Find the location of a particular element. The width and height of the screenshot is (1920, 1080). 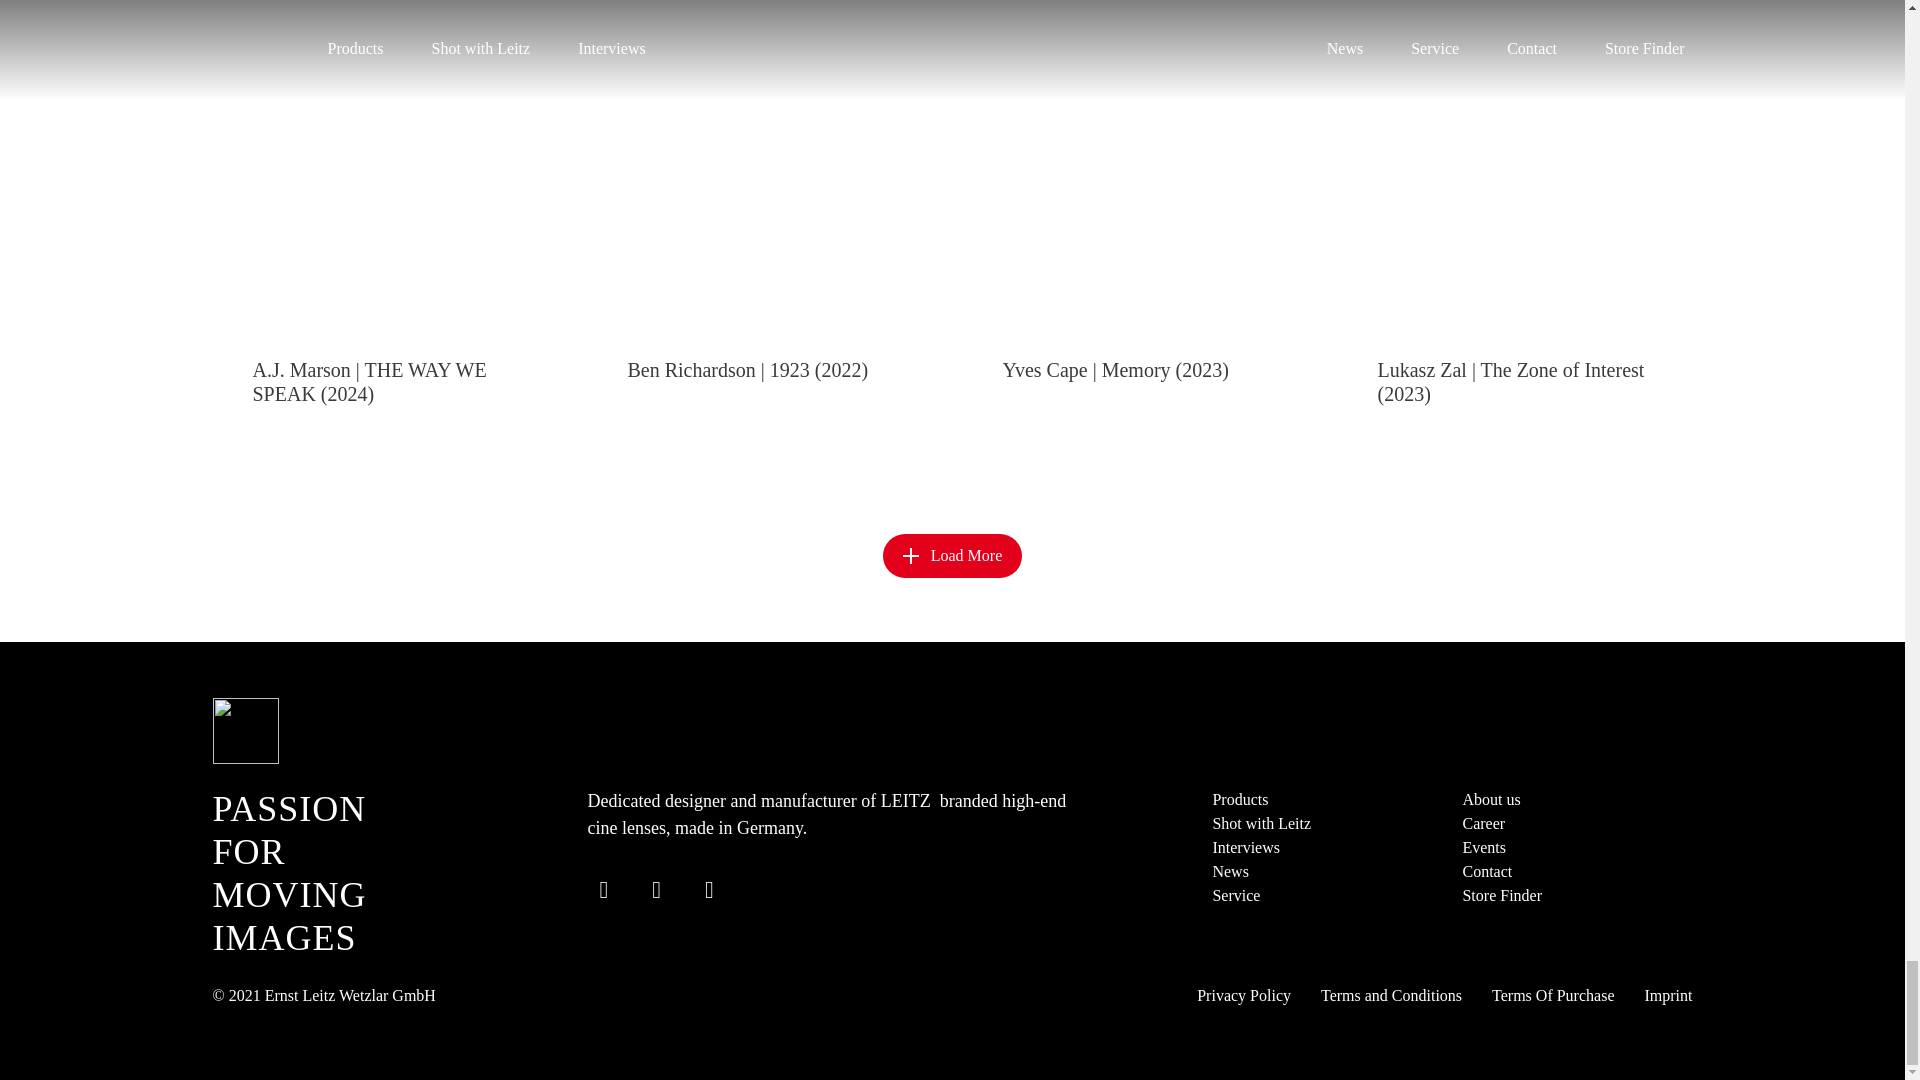

Contact is located at coordinates (1486, 871).